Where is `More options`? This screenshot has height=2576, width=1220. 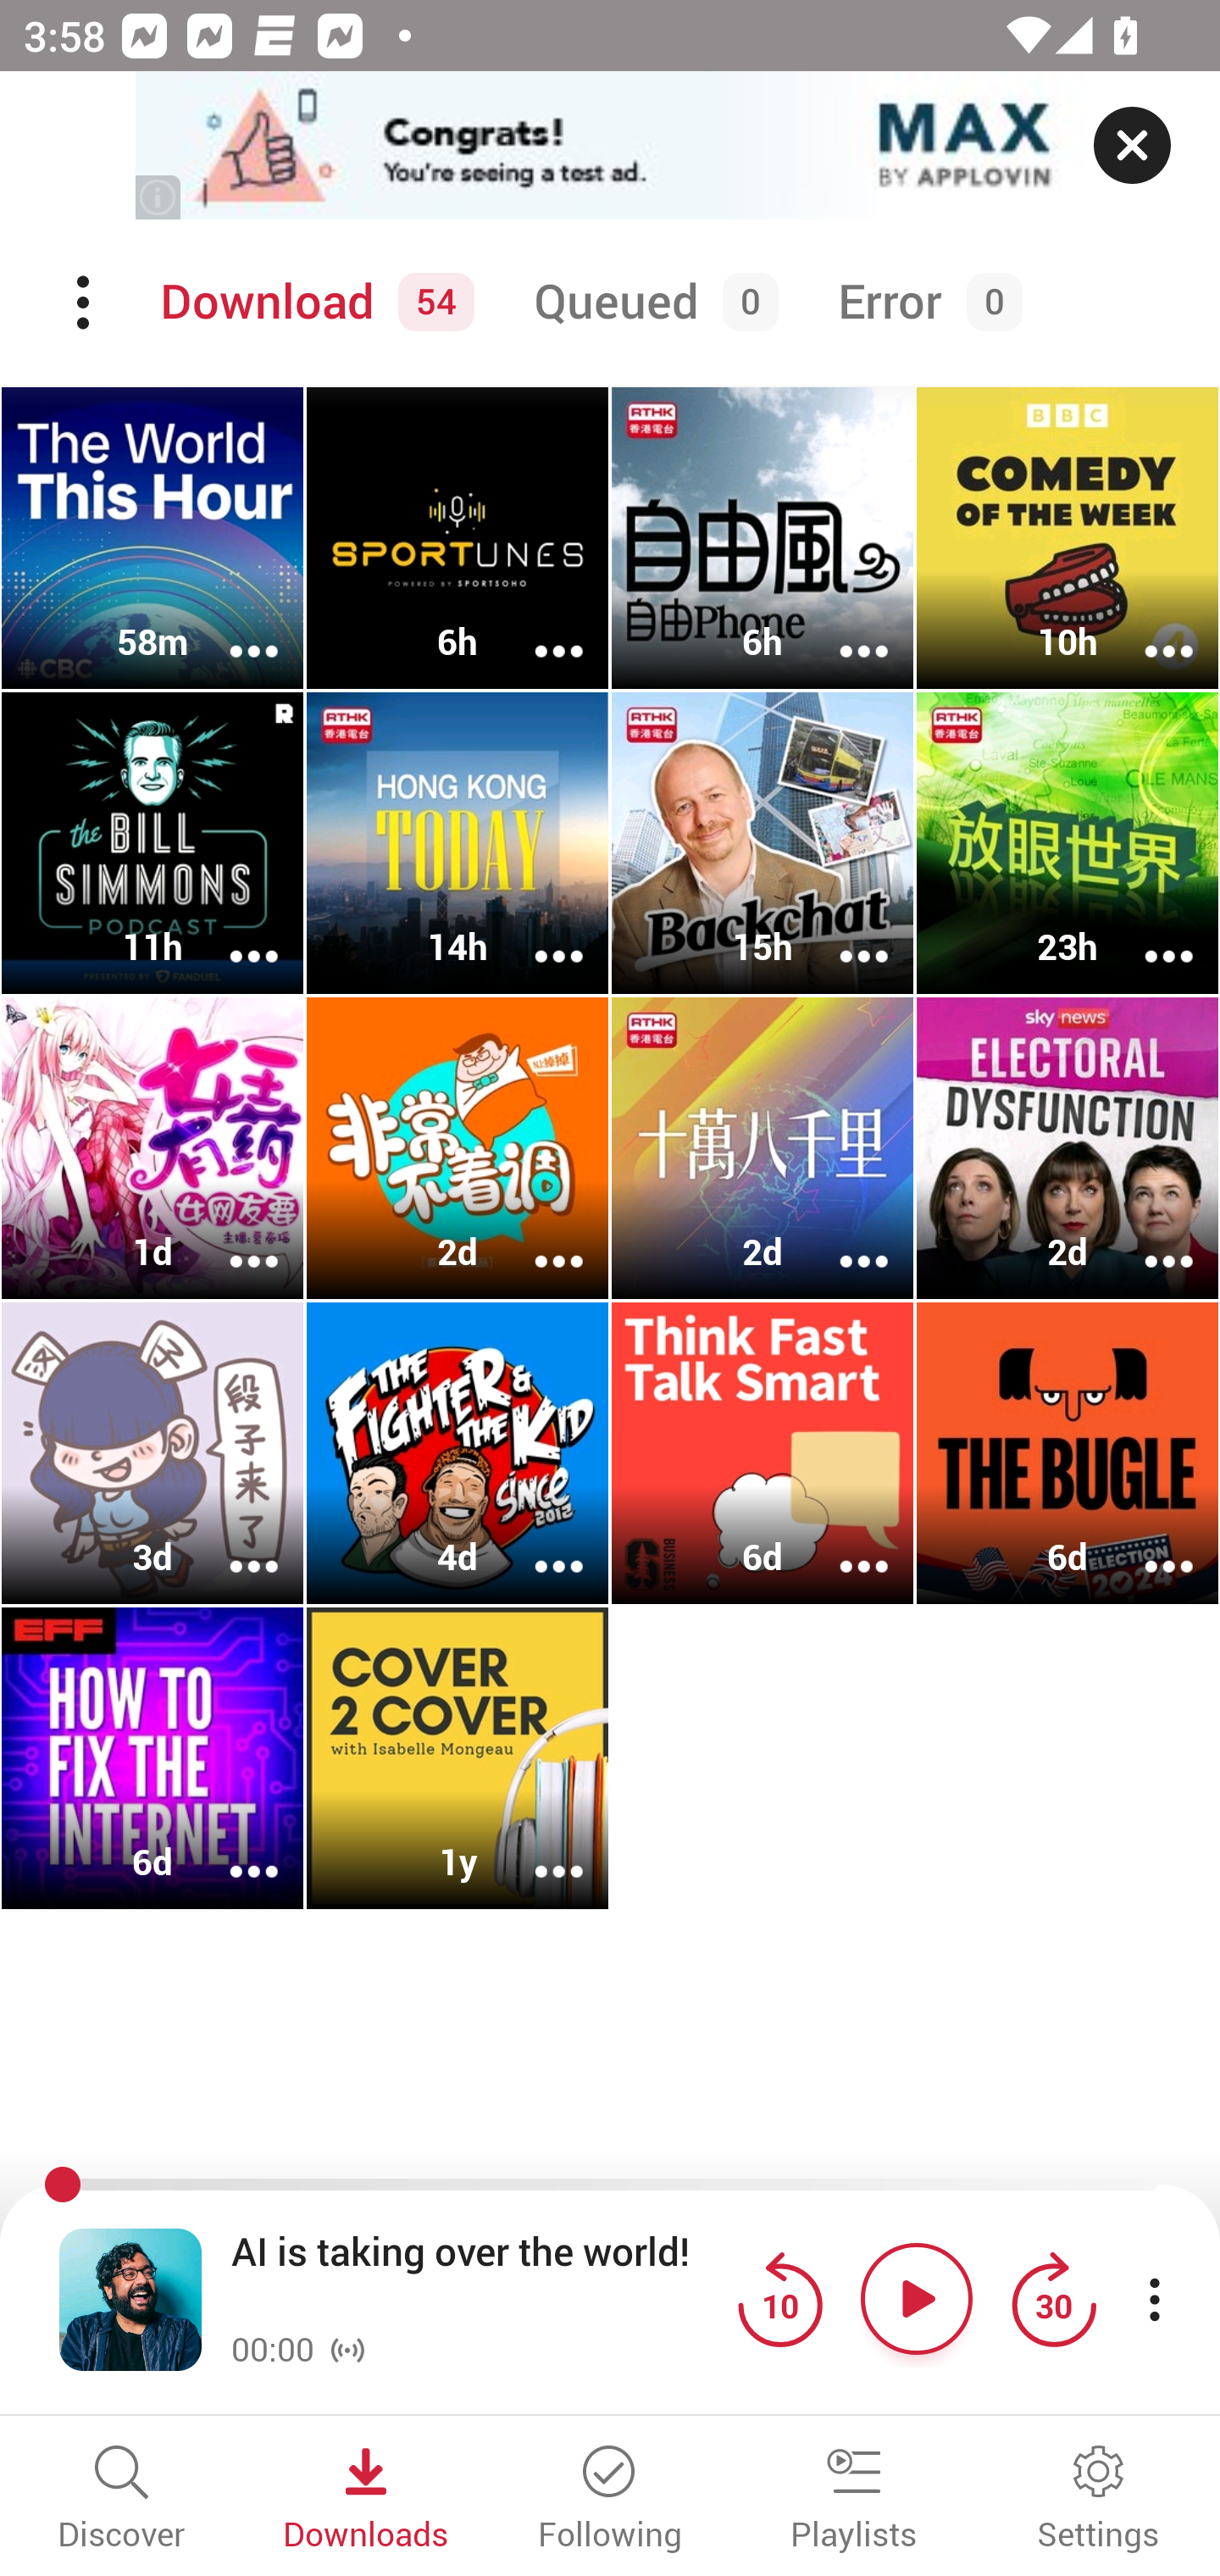
More options is located at coordinates (842, 628).